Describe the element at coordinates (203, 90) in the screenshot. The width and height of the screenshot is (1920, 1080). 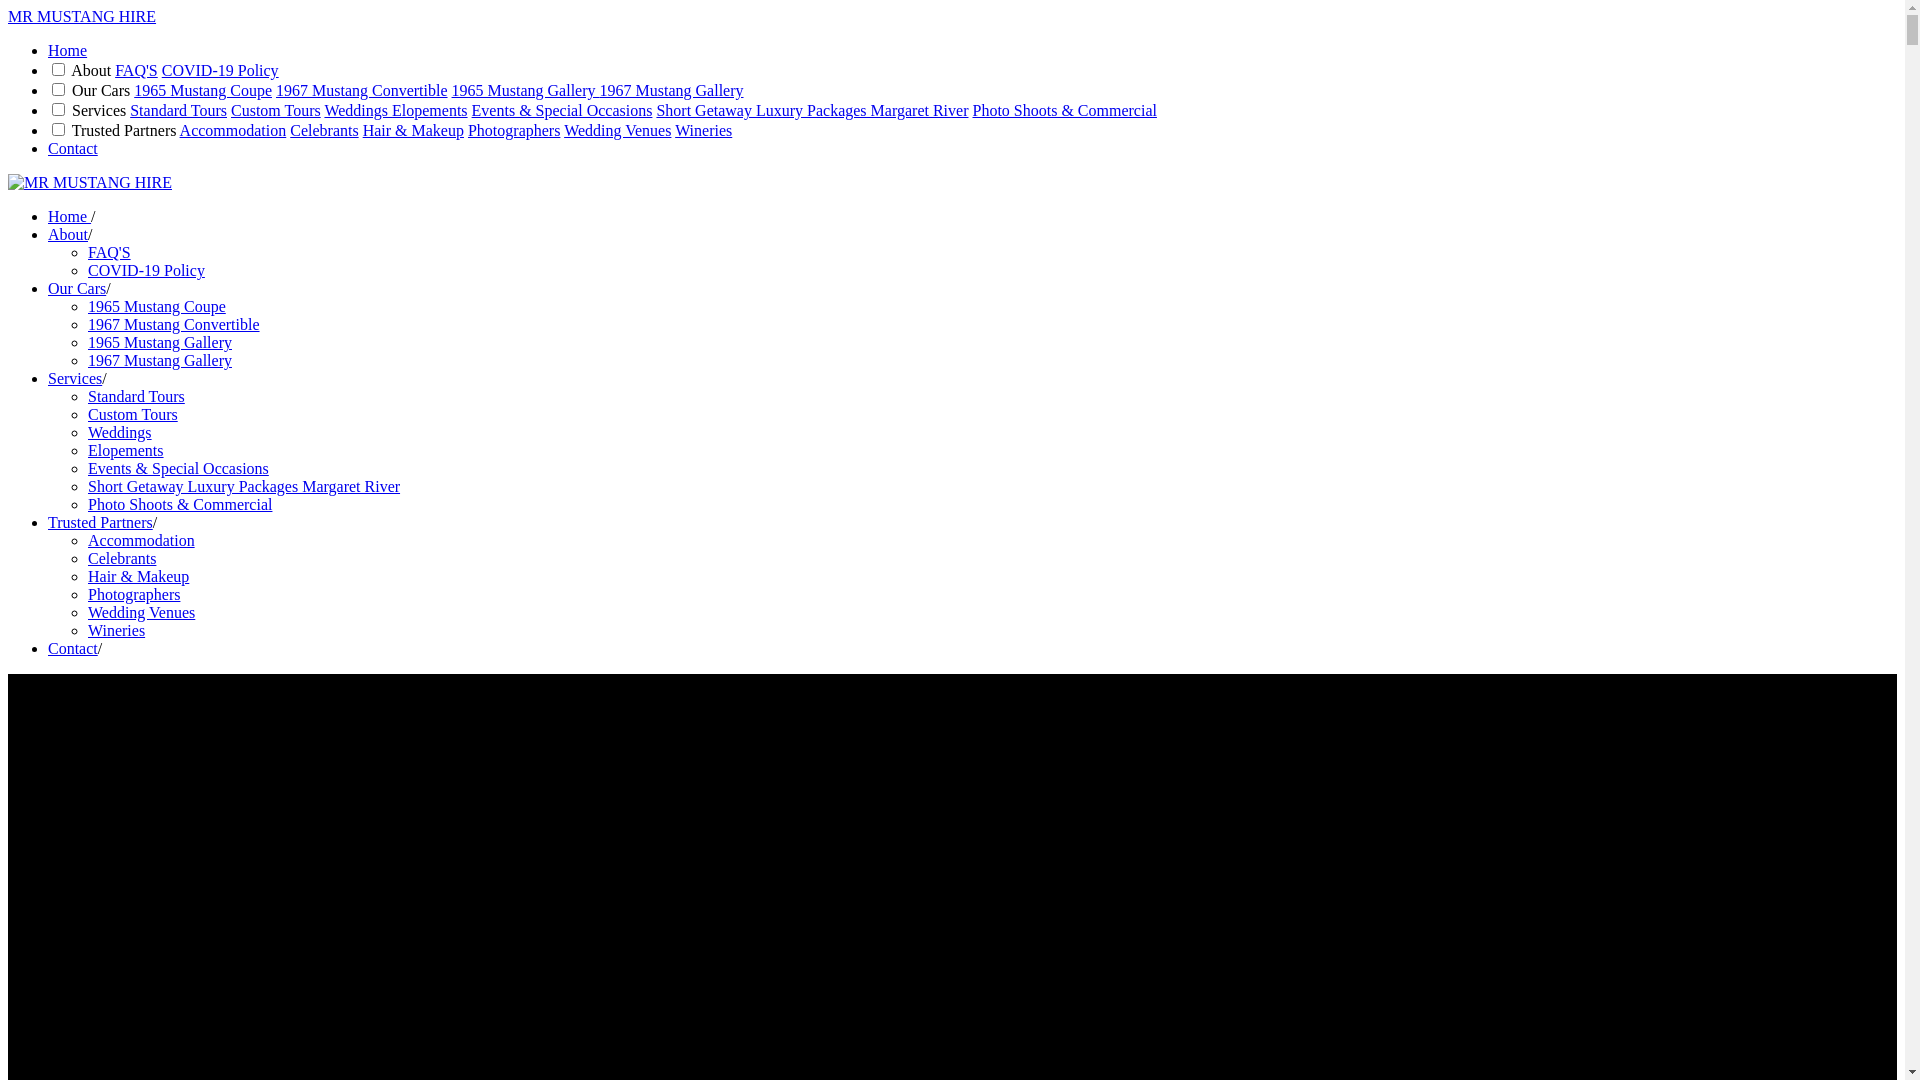
I see `1965 Mustang Coupe` at that location.